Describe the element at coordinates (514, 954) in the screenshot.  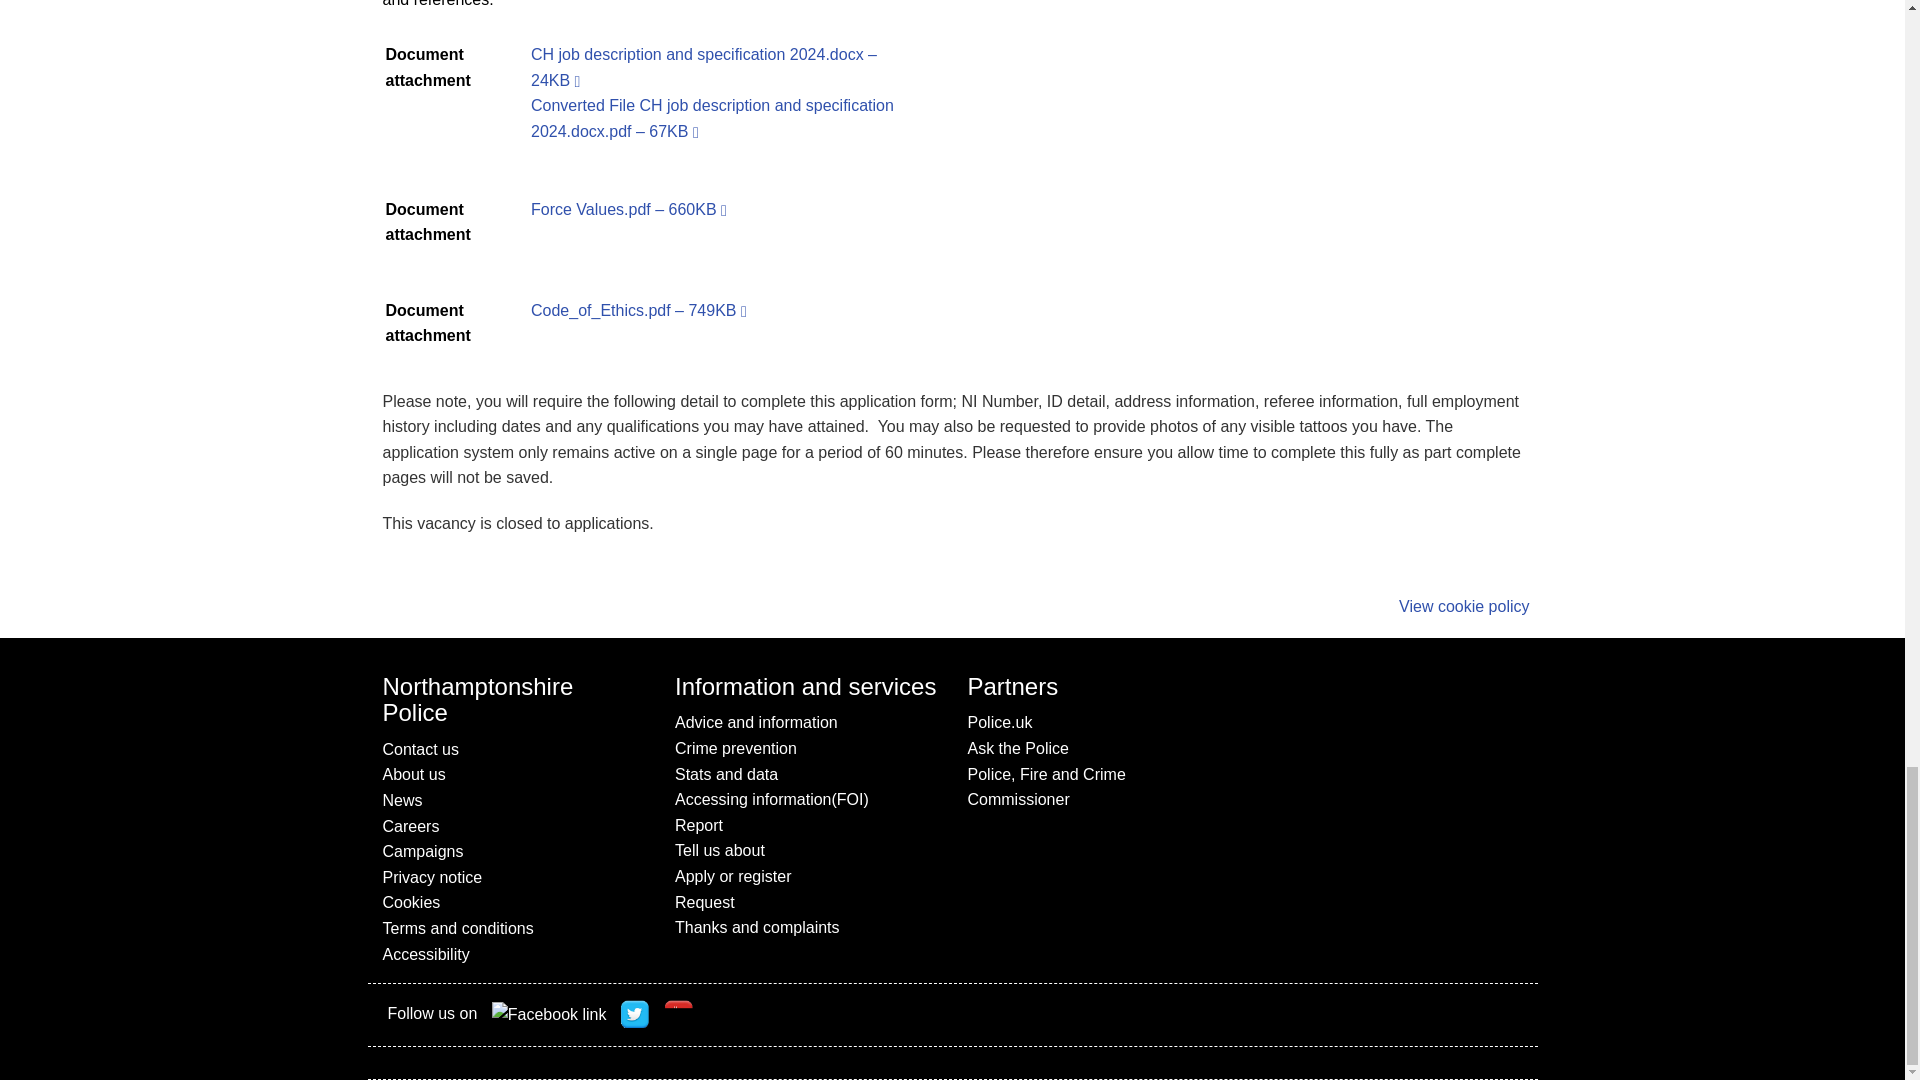
I see `Accessibility` at that location.